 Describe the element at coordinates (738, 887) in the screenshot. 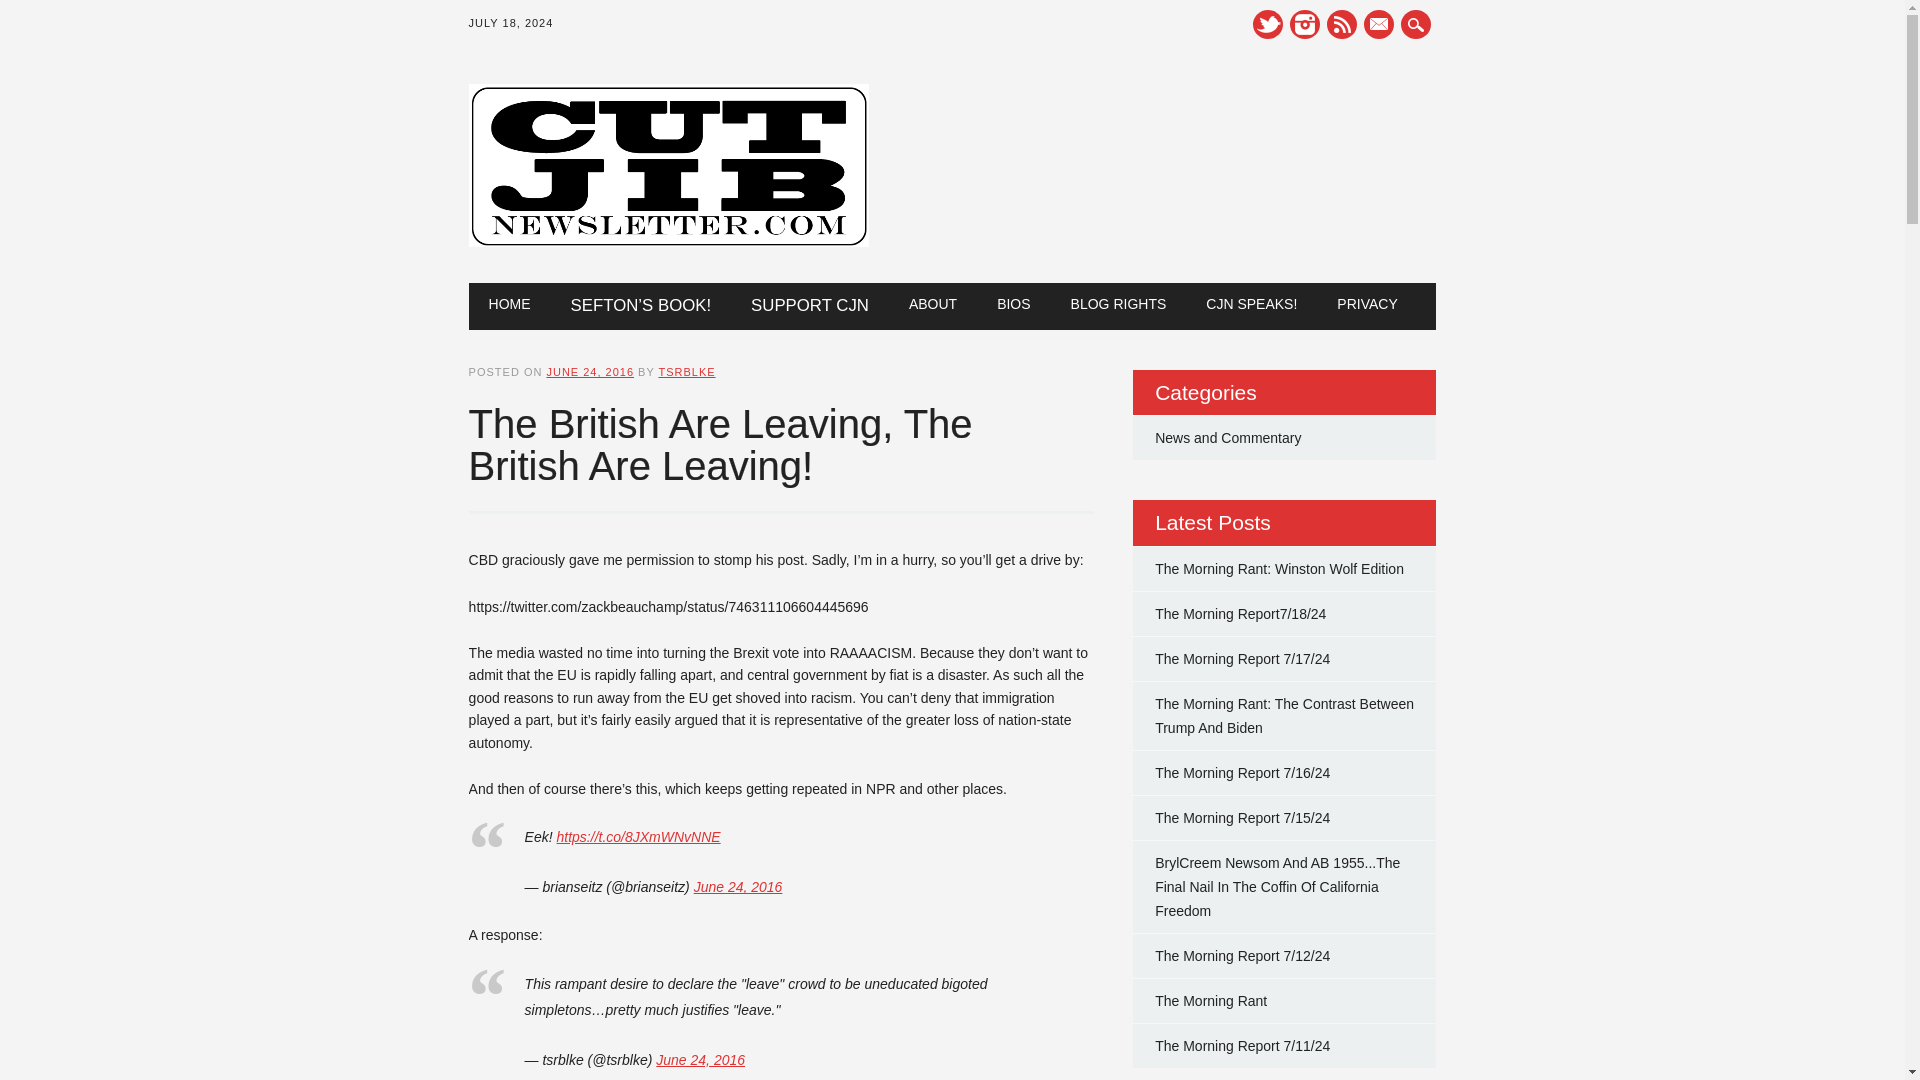

I see `June 24, 2016` at that location.